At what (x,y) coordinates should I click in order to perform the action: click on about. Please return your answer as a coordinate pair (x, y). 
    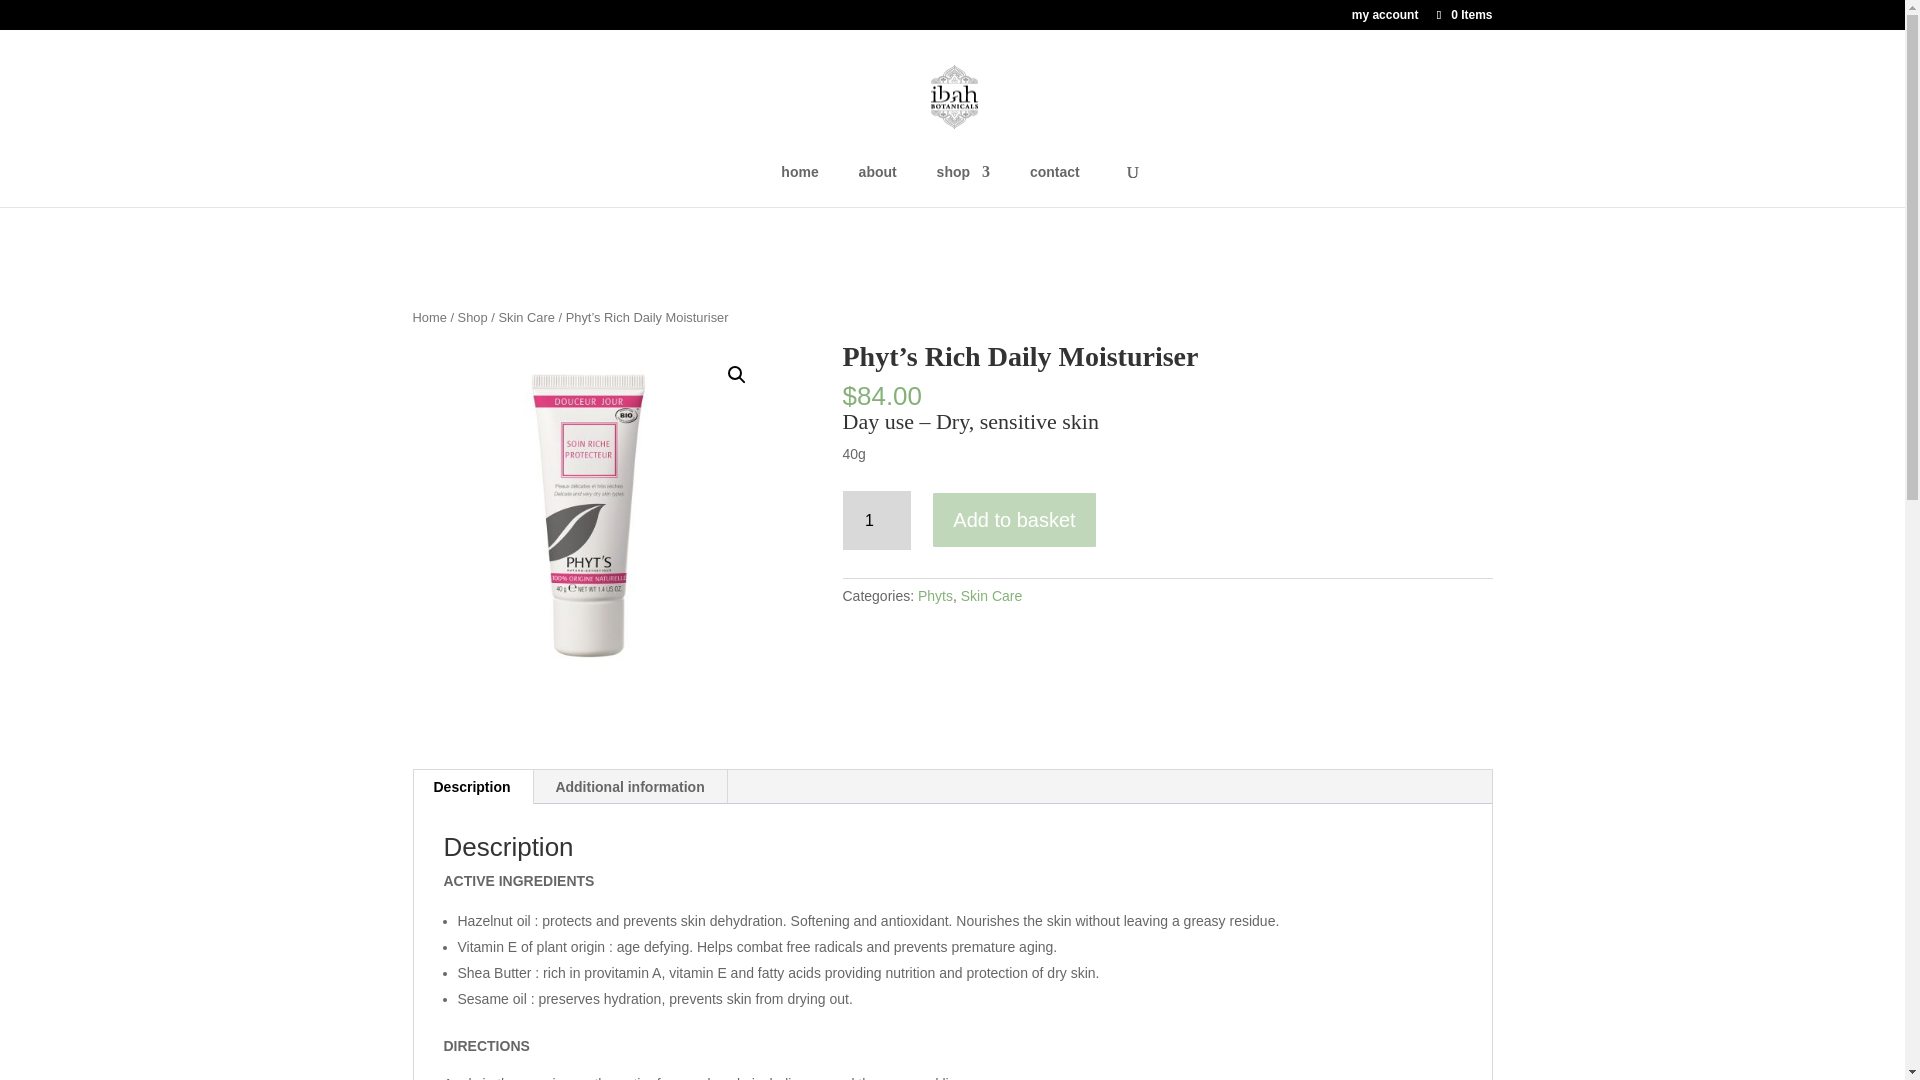
    Looking at the image, I should click on (877, 186).